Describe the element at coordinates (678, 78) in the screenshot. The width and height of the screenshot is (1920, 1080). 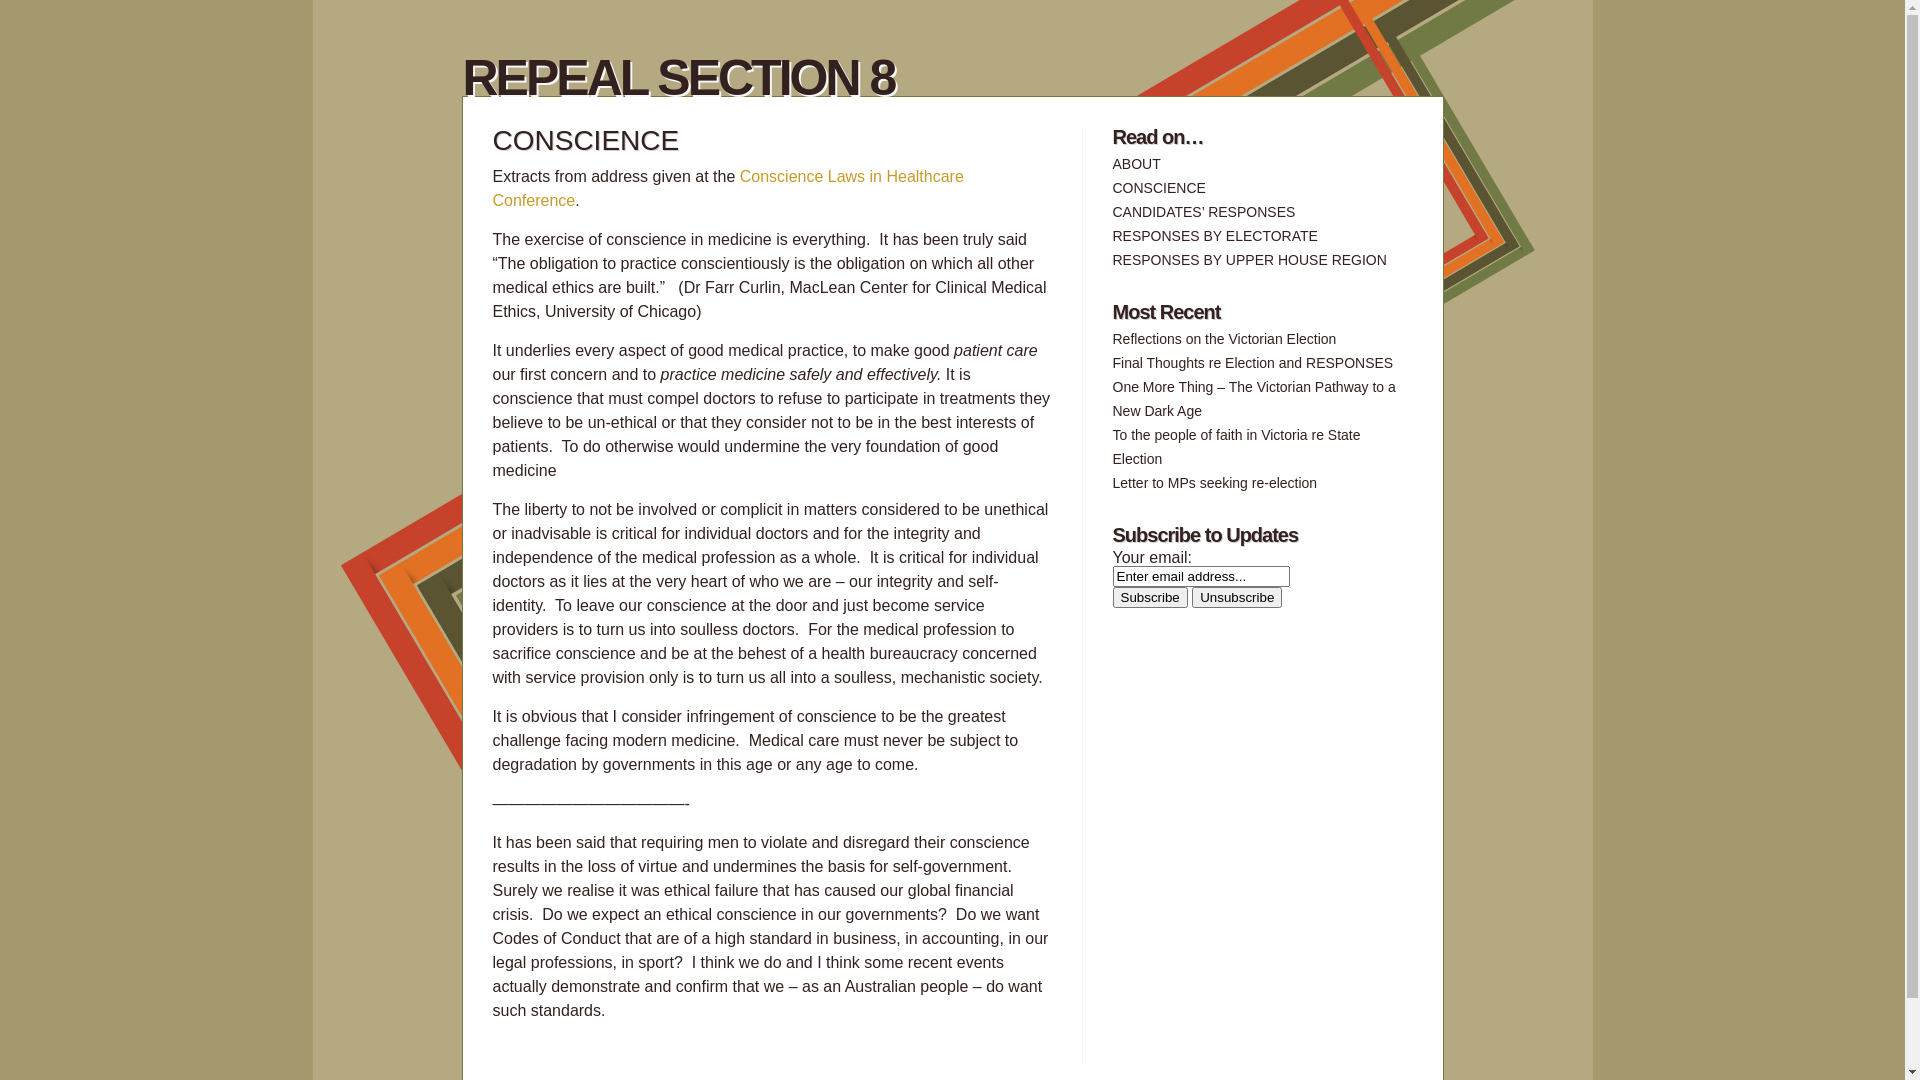
I see `REPEAL SECTION 8` at that location.